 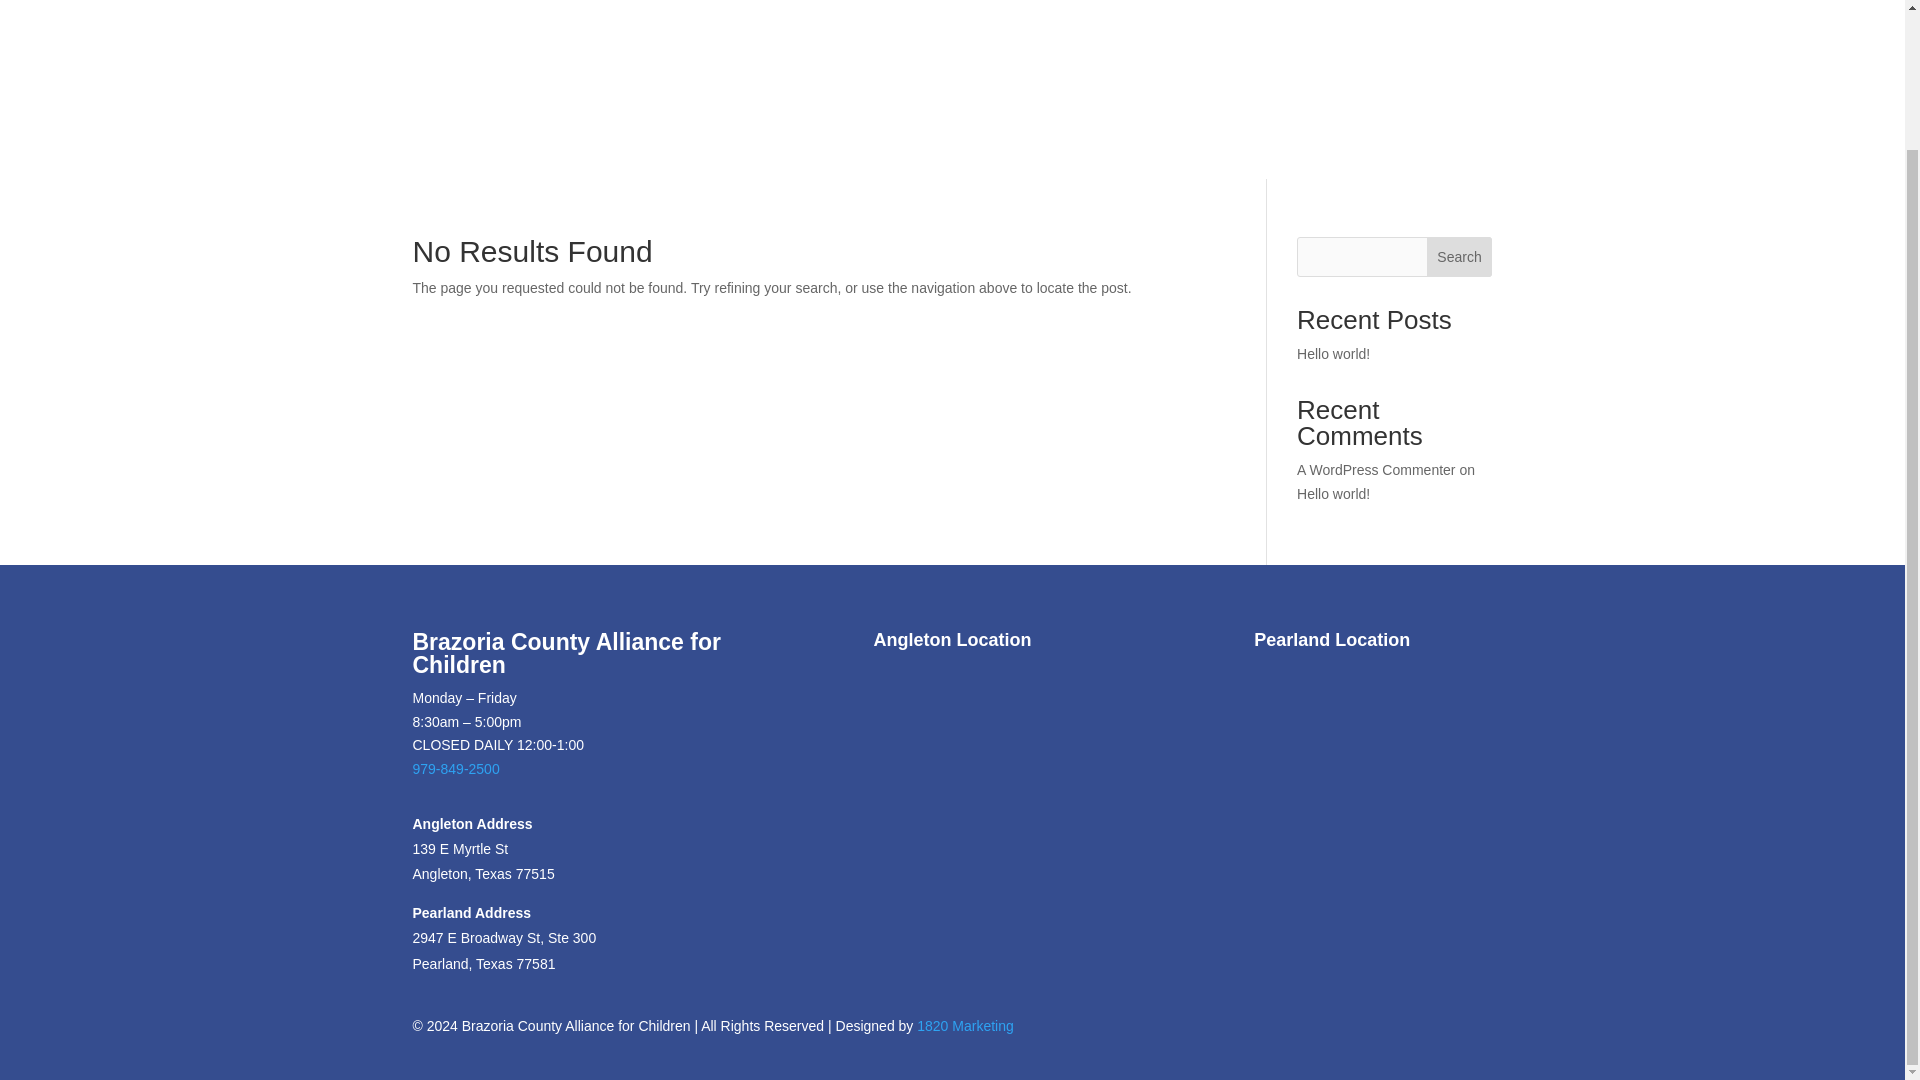 What do you see at coordinates (1334, 494) in the screenshot?
I see `Hello world!` at bounding box center [1334, 494].